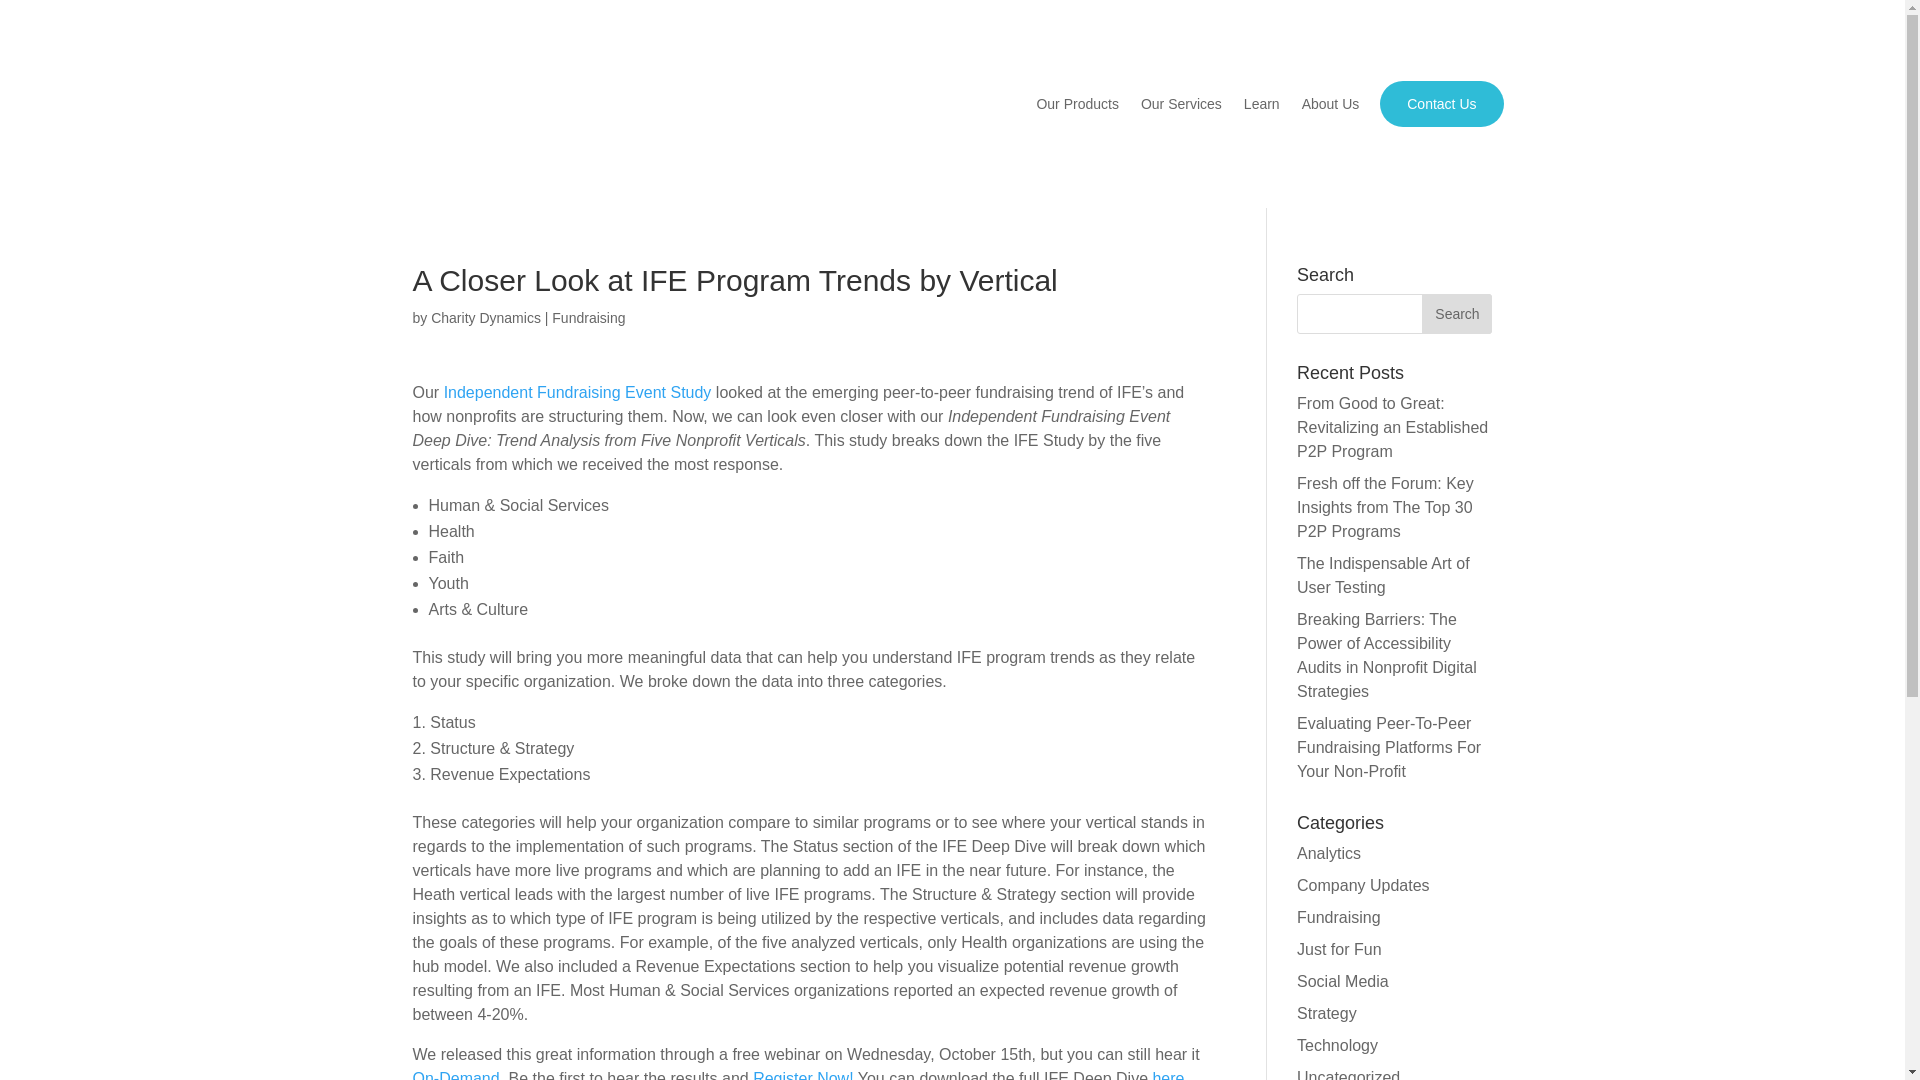  What do you see at coordinates (1384, 576) in the screenshot?
I see `The Indispensable Art of User Testing` at bounding box center [1384, 576].